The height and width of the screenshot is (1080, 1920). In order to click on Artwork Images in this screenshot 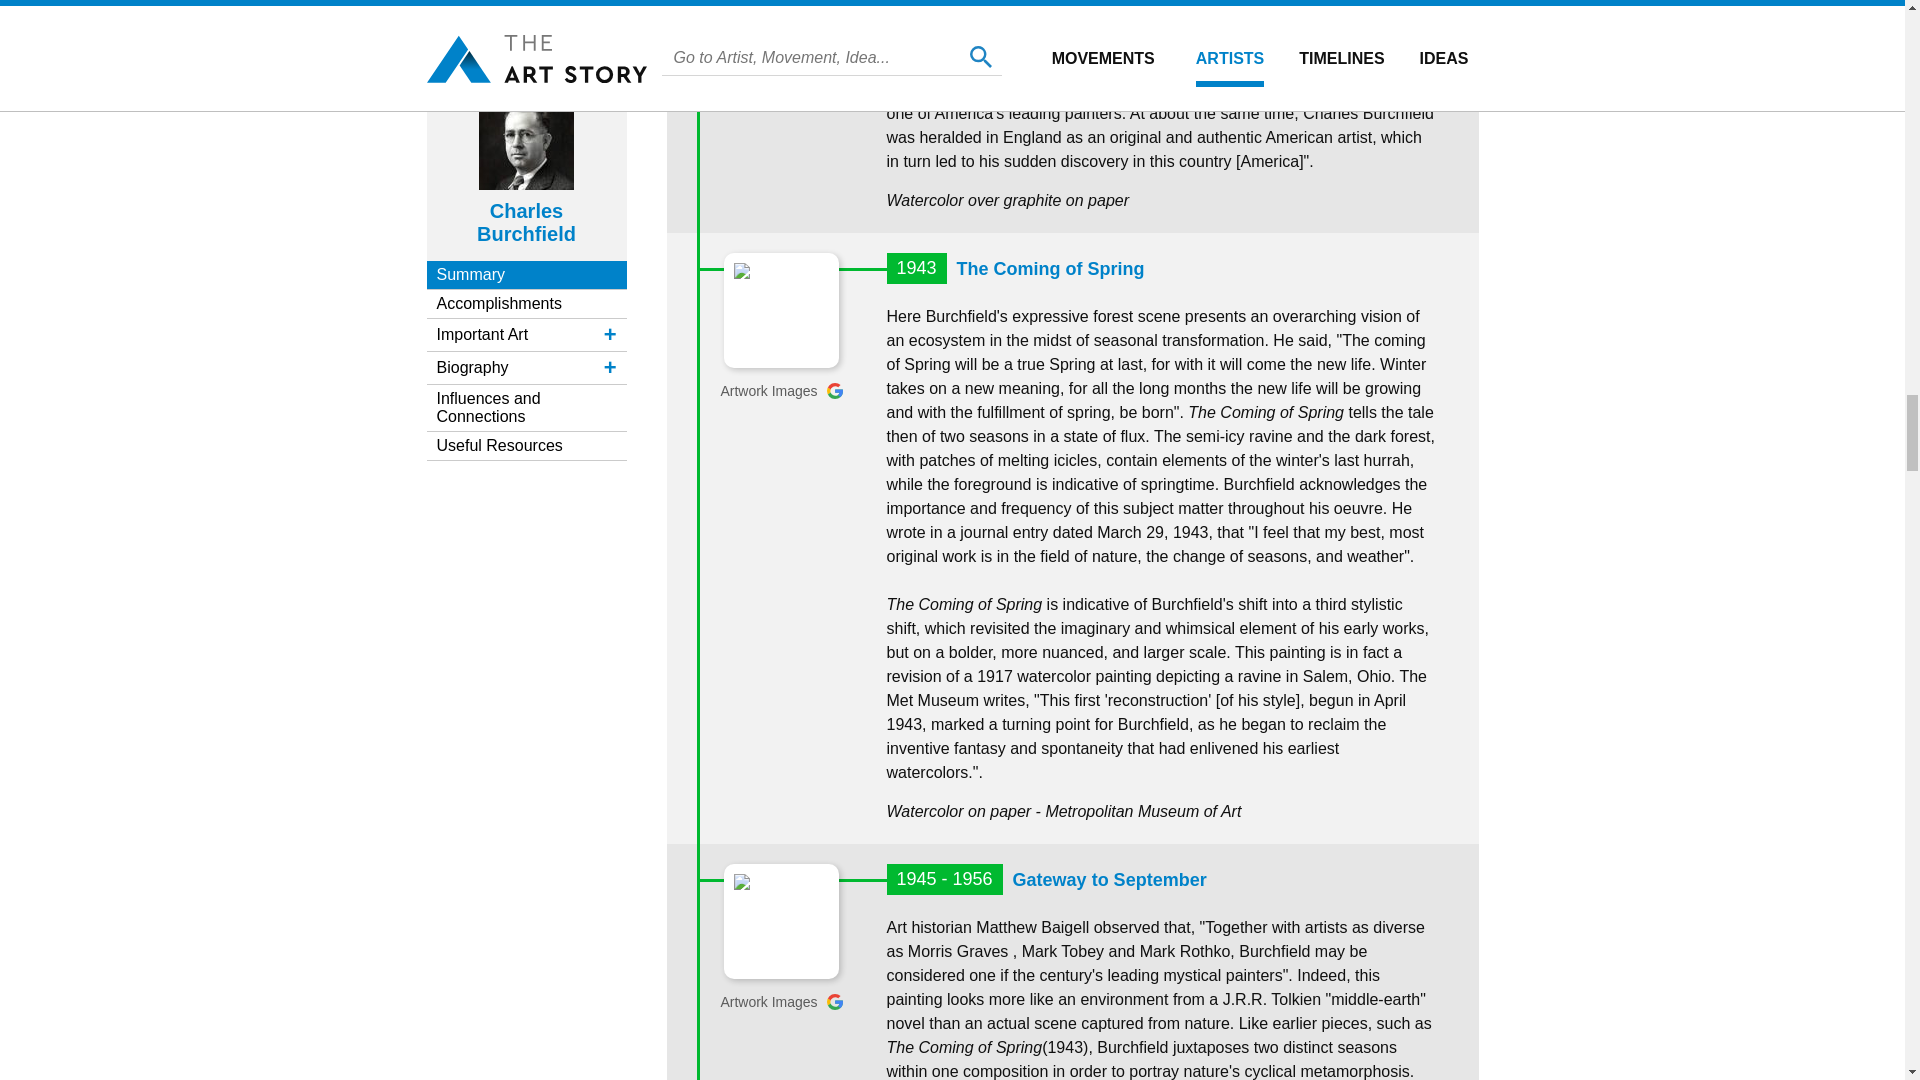, I will do `click(781, 390)`.